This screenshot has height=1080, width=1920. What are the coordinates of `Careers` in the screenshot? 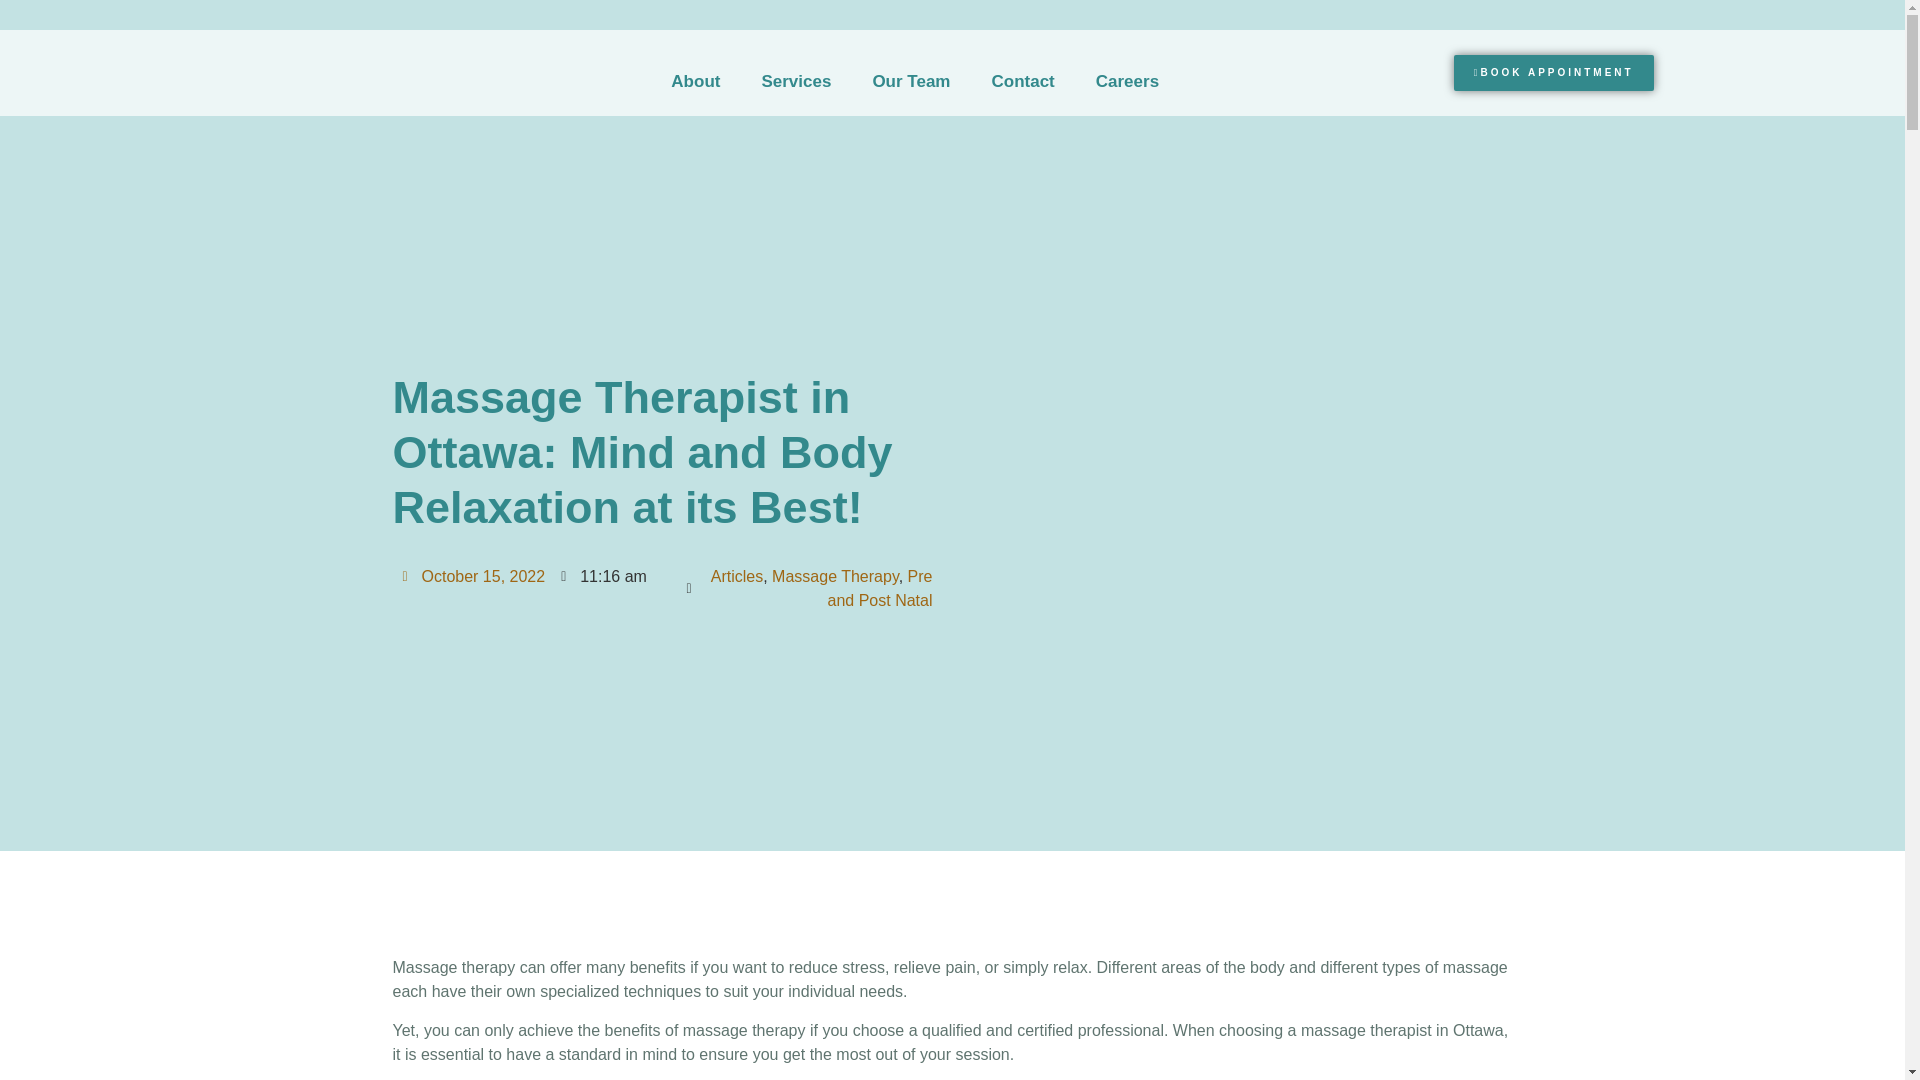 It's located at (1128, 82).